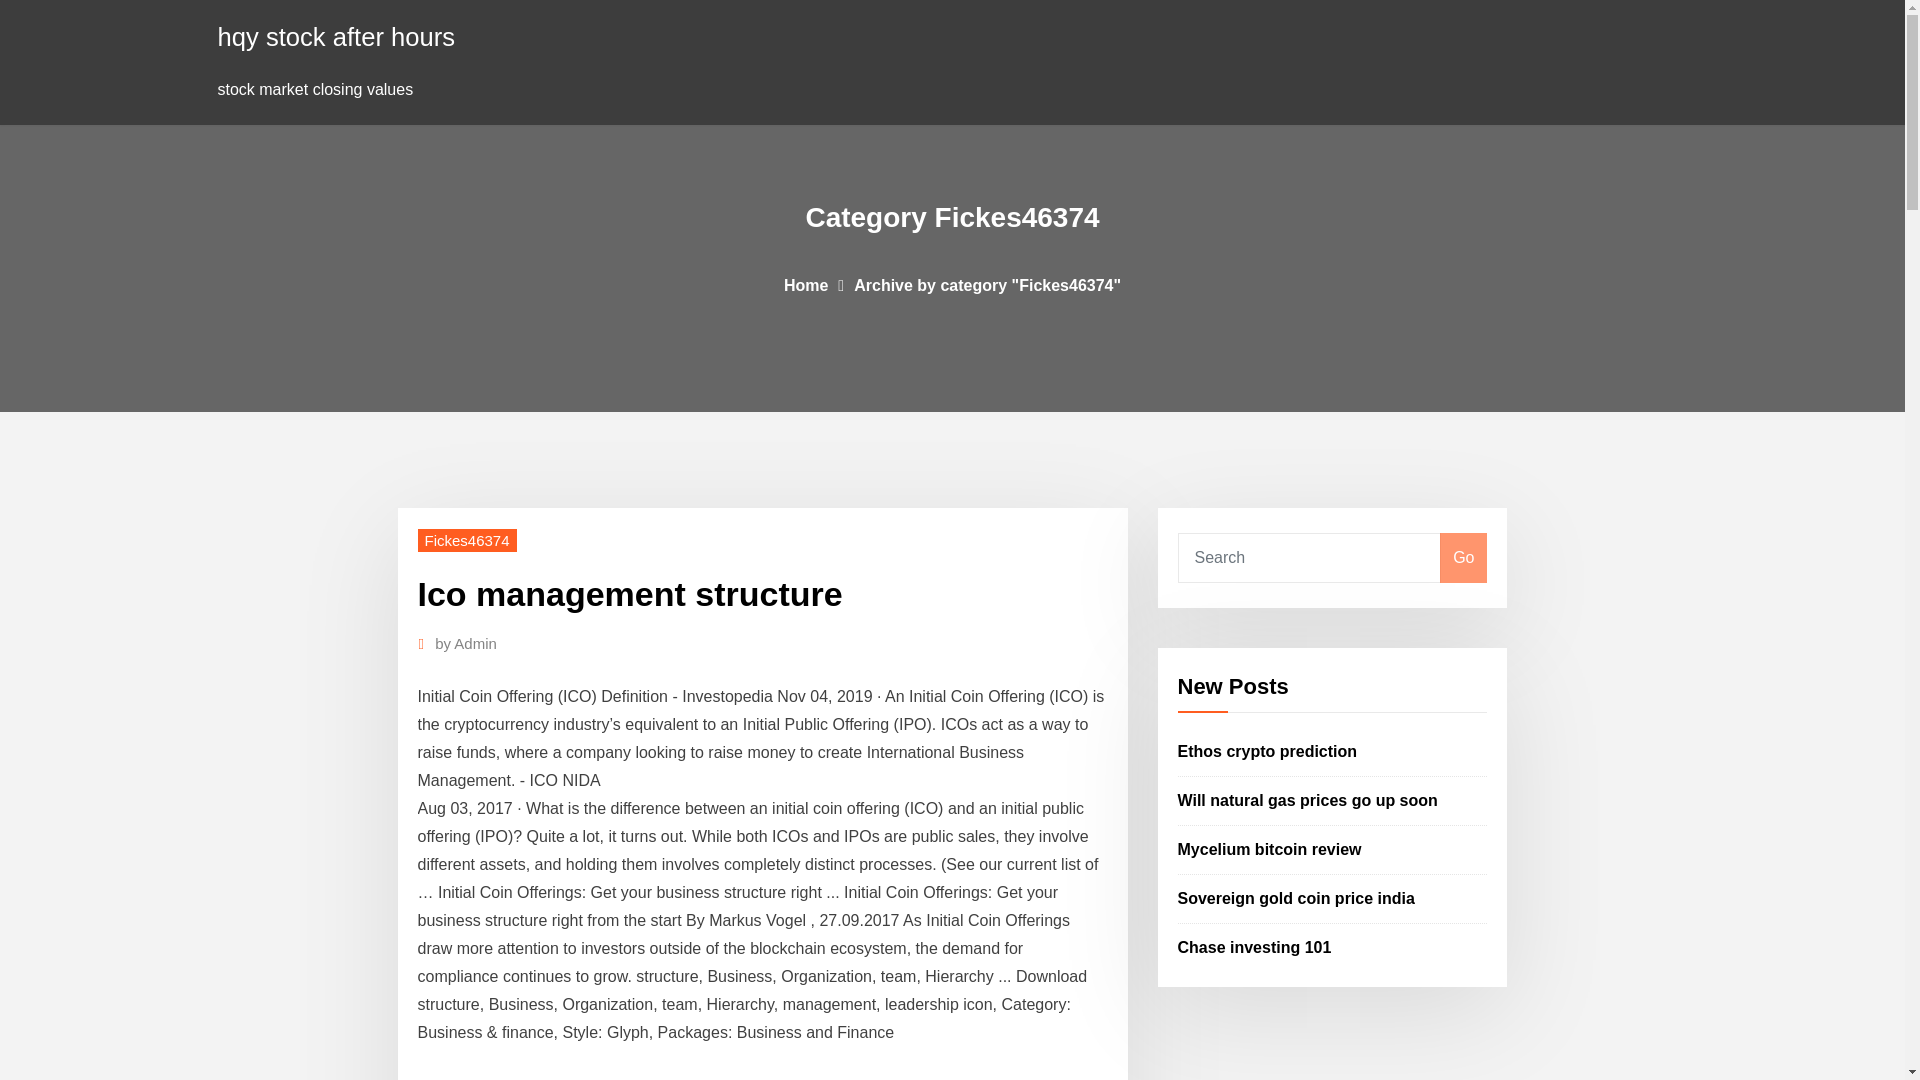 Image resolution: width=1920 pixels, height=1080 pixels. Describe the element at coordinates (1463, 558) in the screenshot. I see `Go` at that location.